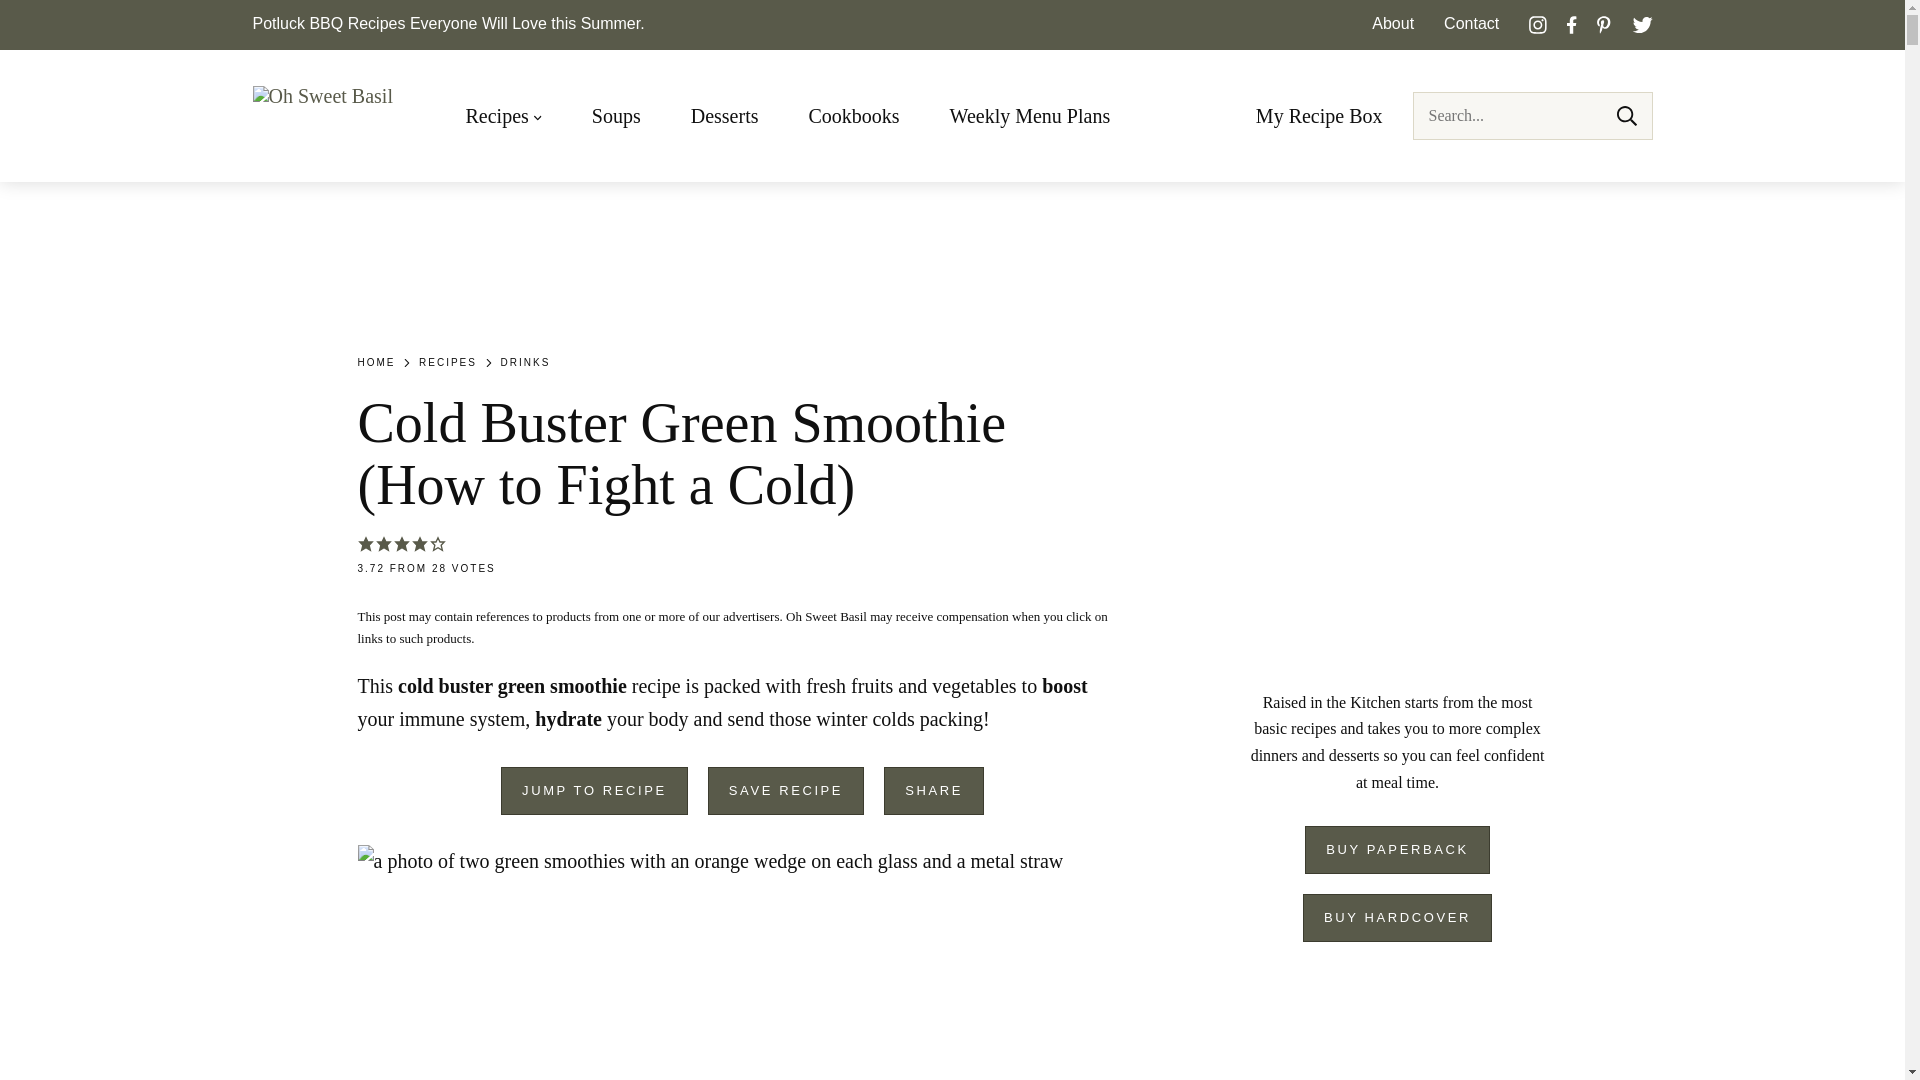 The image size is (1920, 1080). What do you see at coordinates (1604, 24) in the screenshot?
I see `Pinterest` at bounding box center [1604, 24].